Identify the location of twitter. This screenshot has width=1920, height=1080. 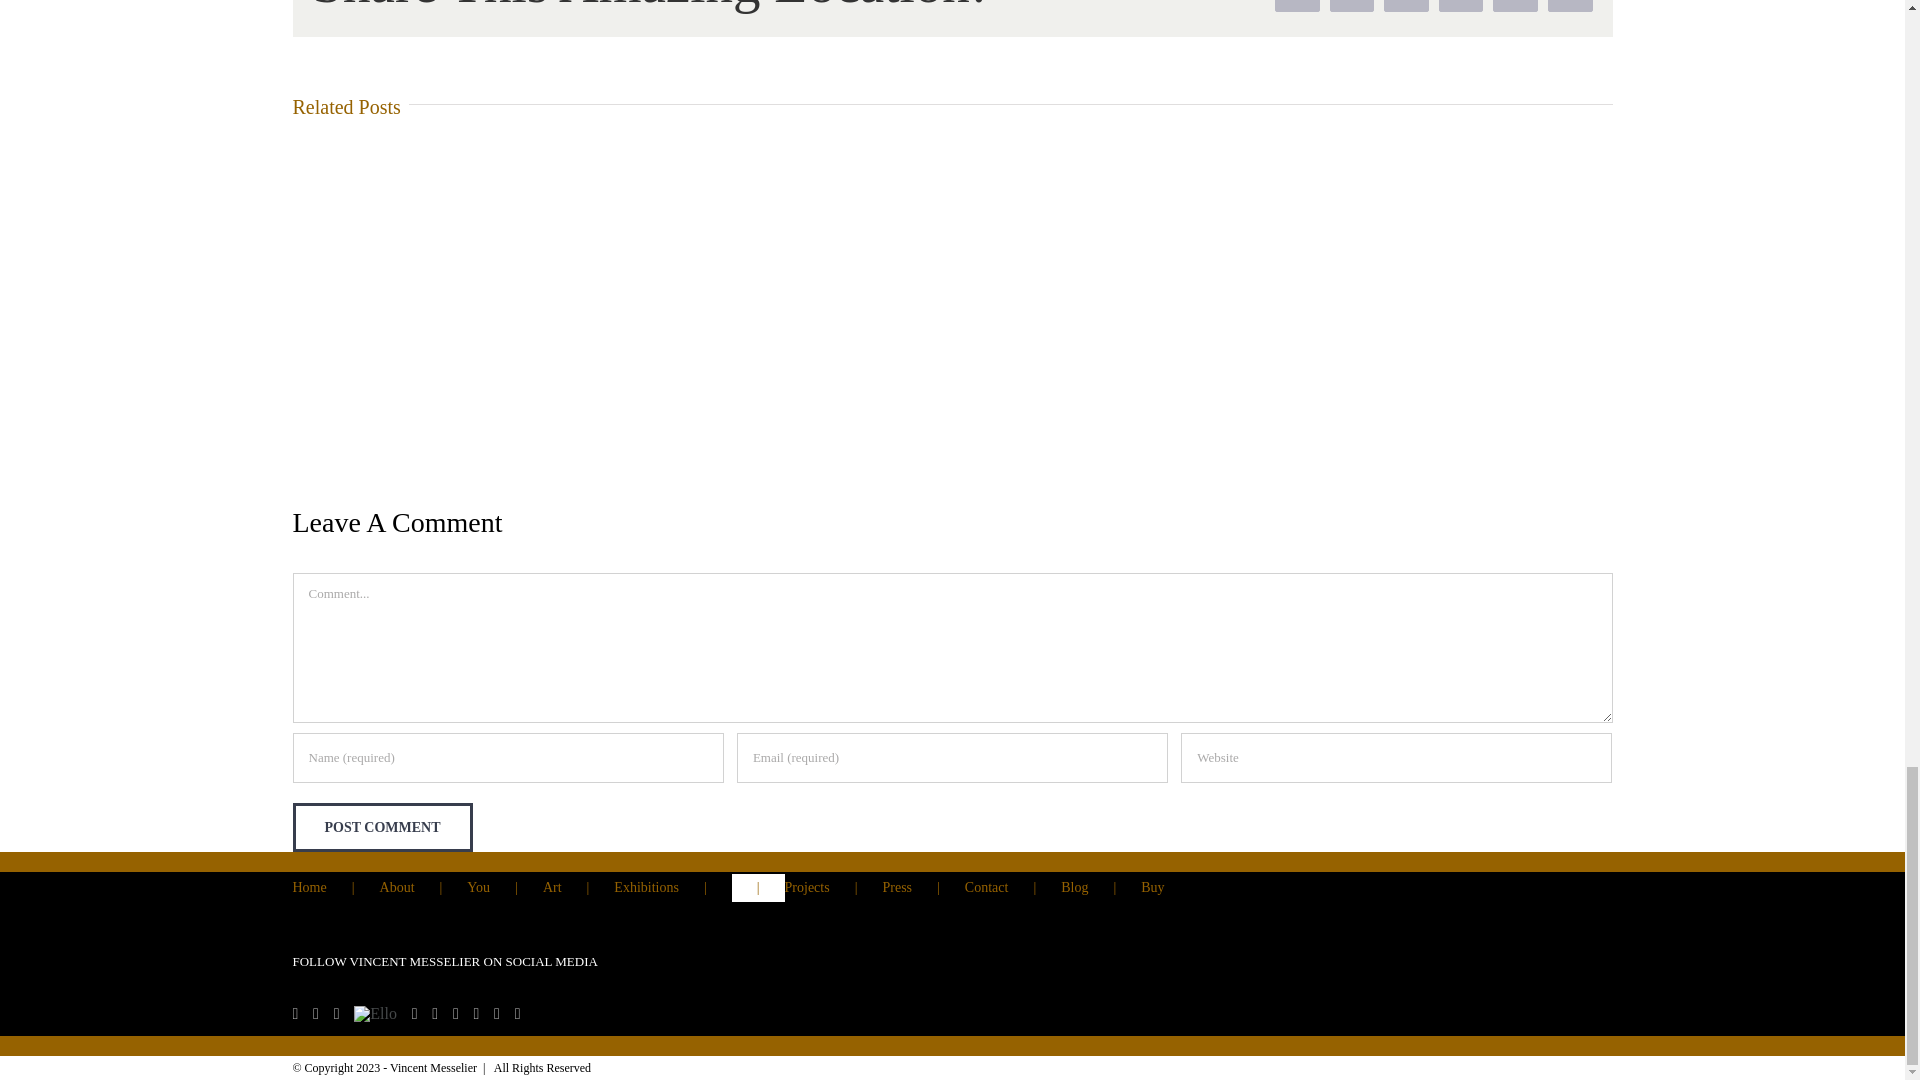
(1352, 6).